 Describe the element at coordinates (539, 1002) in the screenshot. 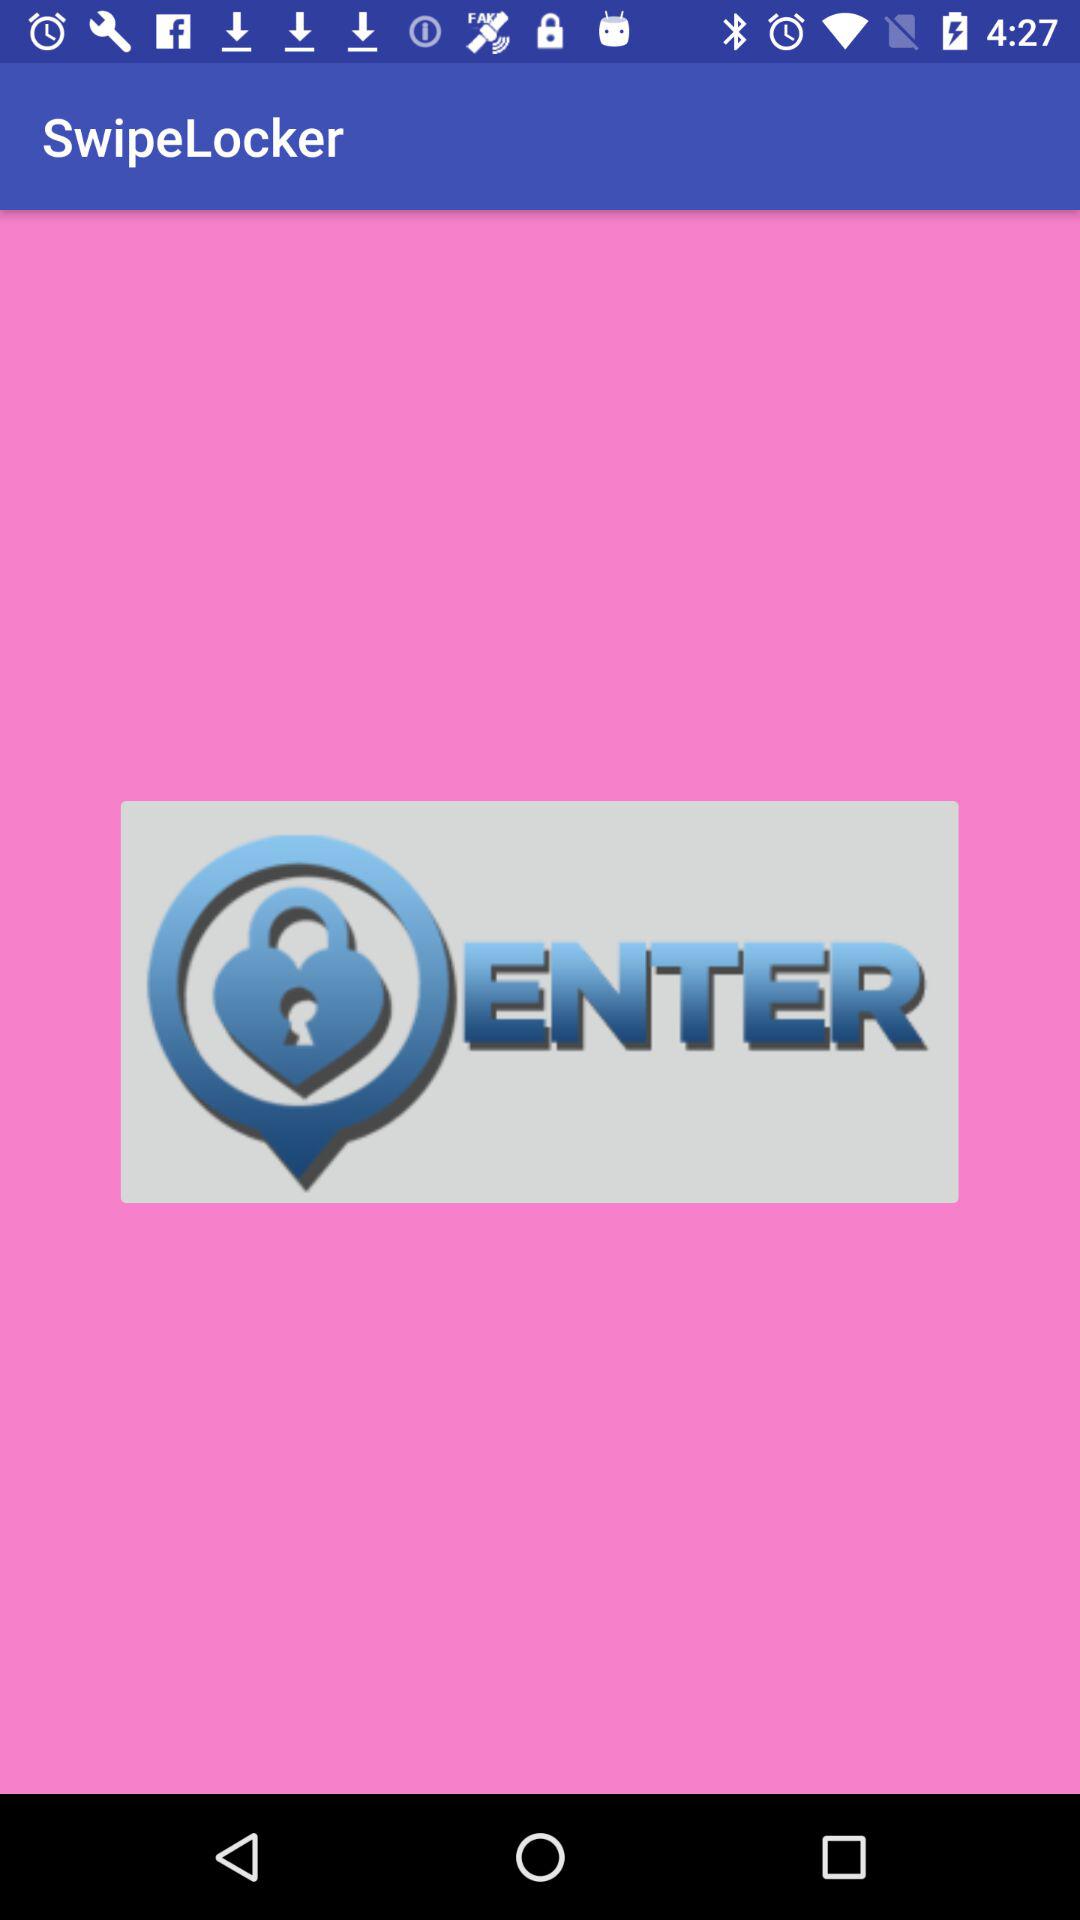

I see `turn off the item below the swipelocker icon` at that location.